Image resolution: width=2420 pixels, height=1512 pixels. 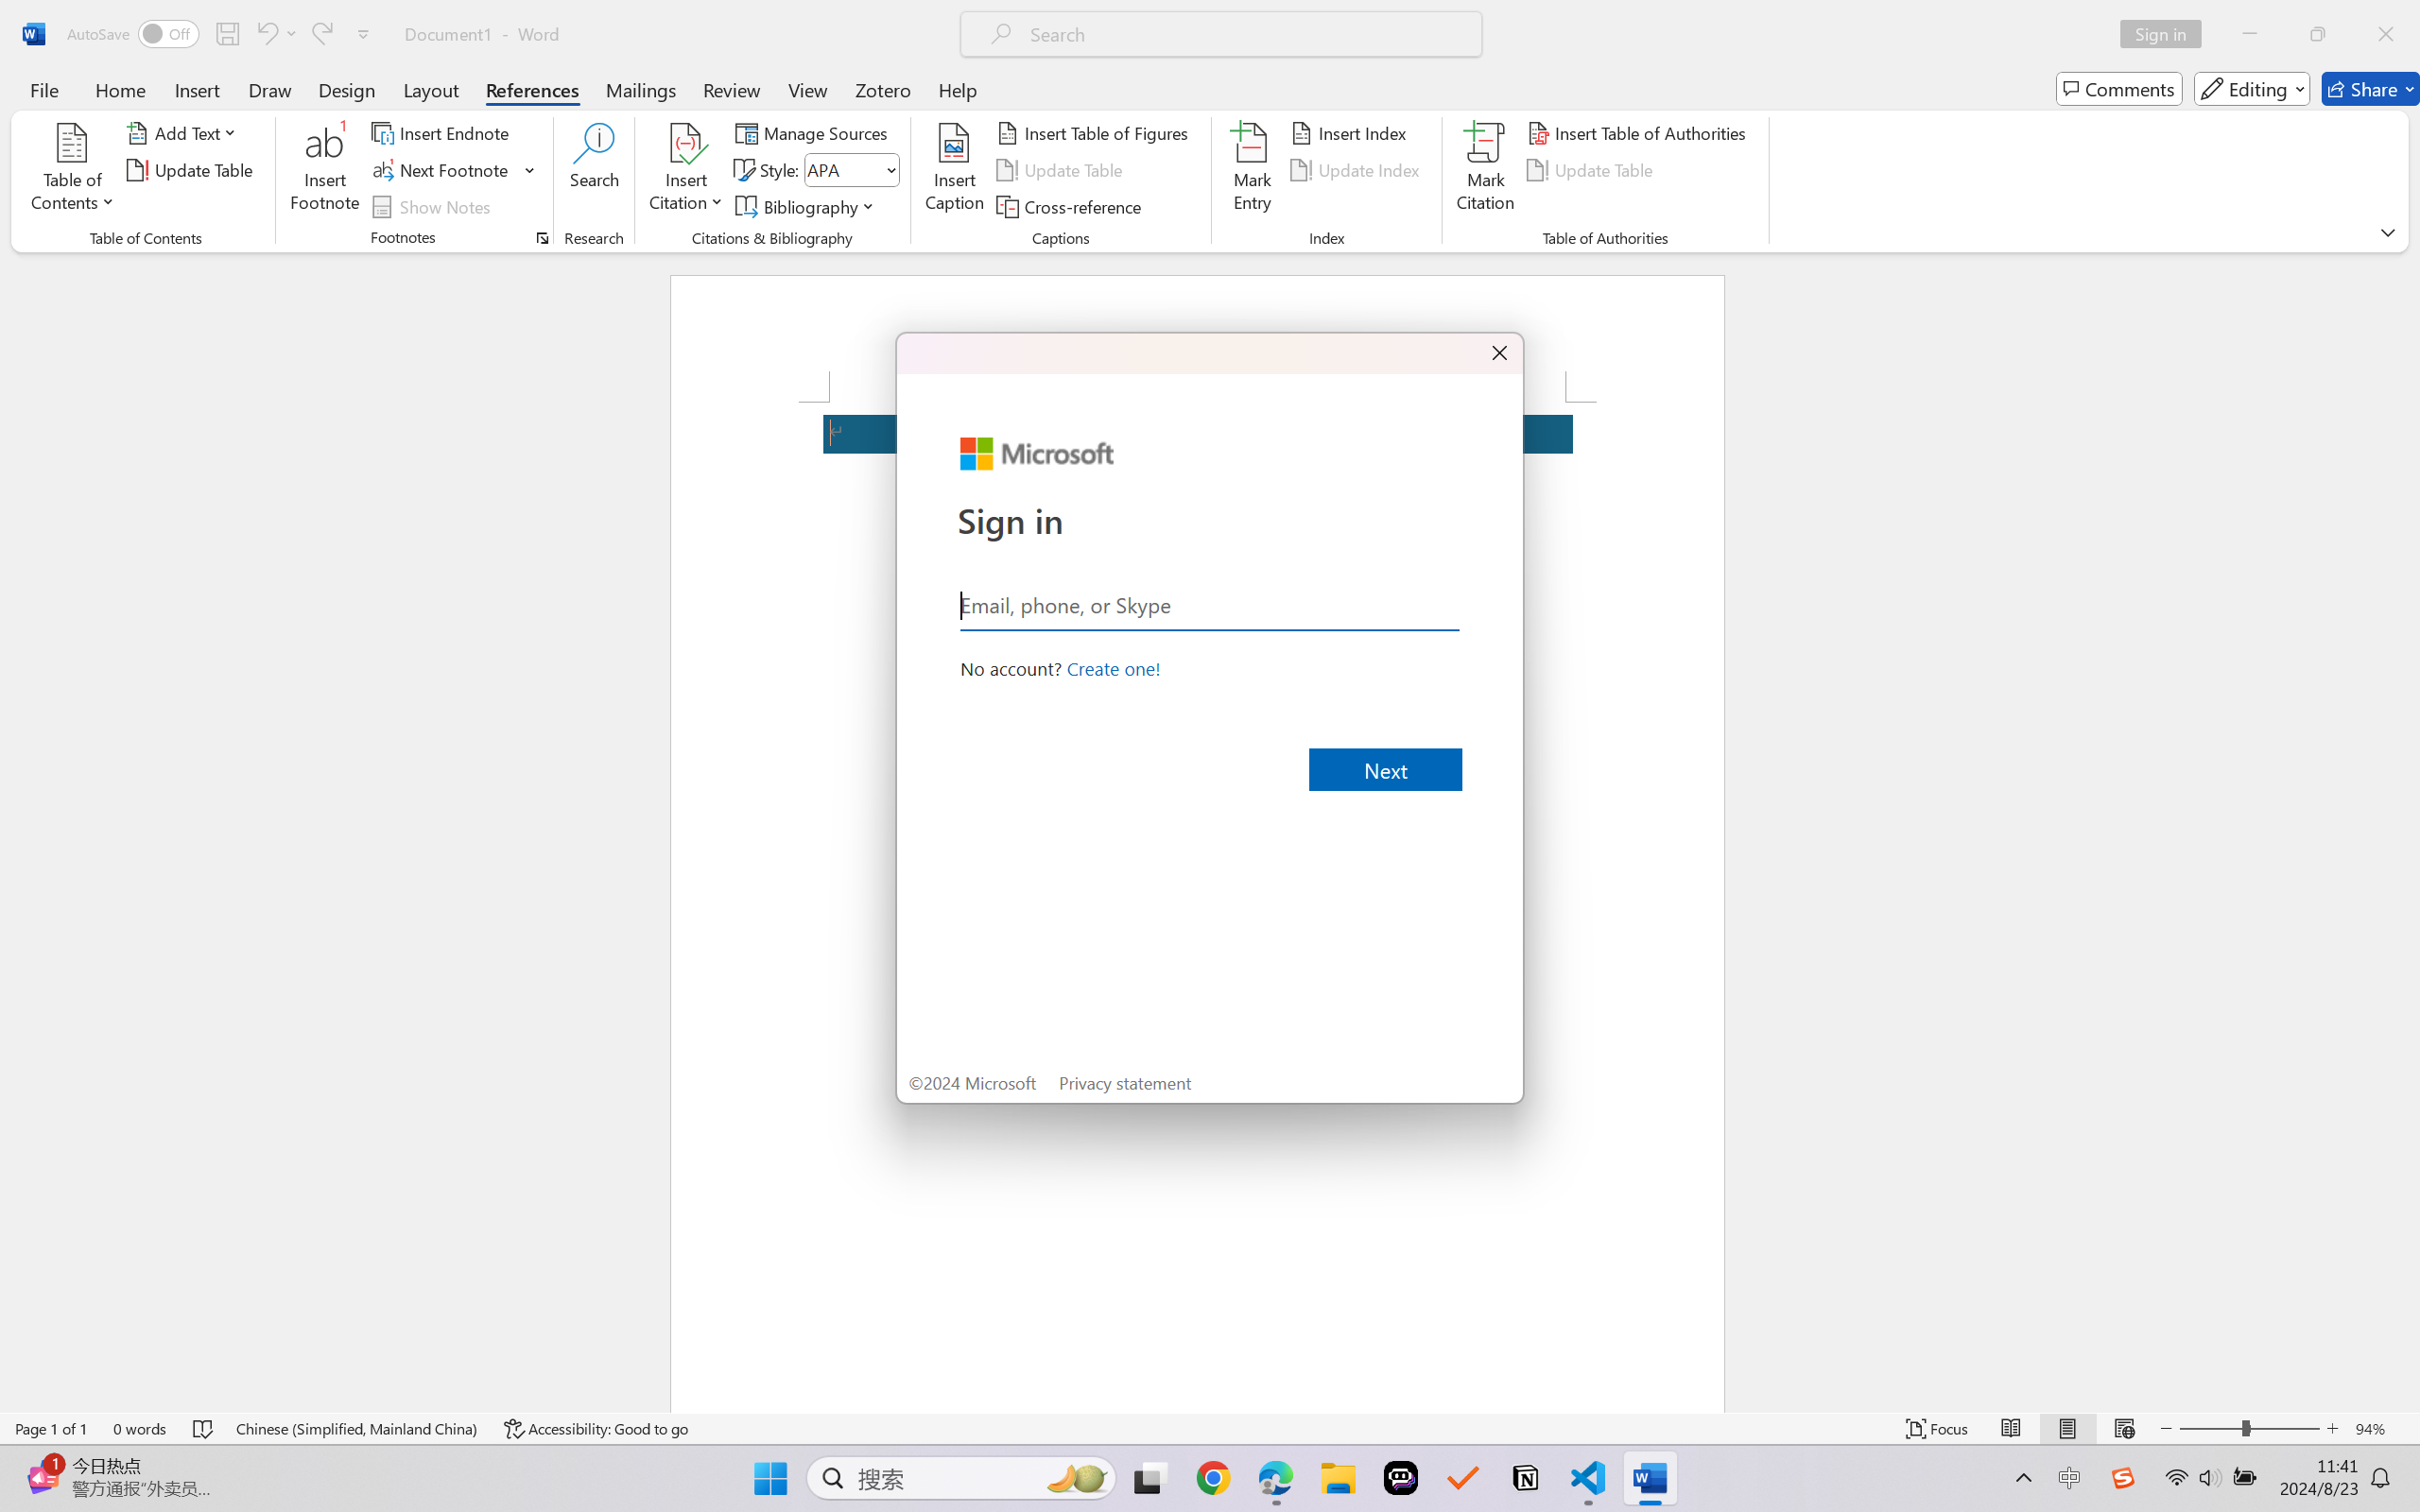 I want to click on Redo Apply Quick Style, so click(x=321, y=34).